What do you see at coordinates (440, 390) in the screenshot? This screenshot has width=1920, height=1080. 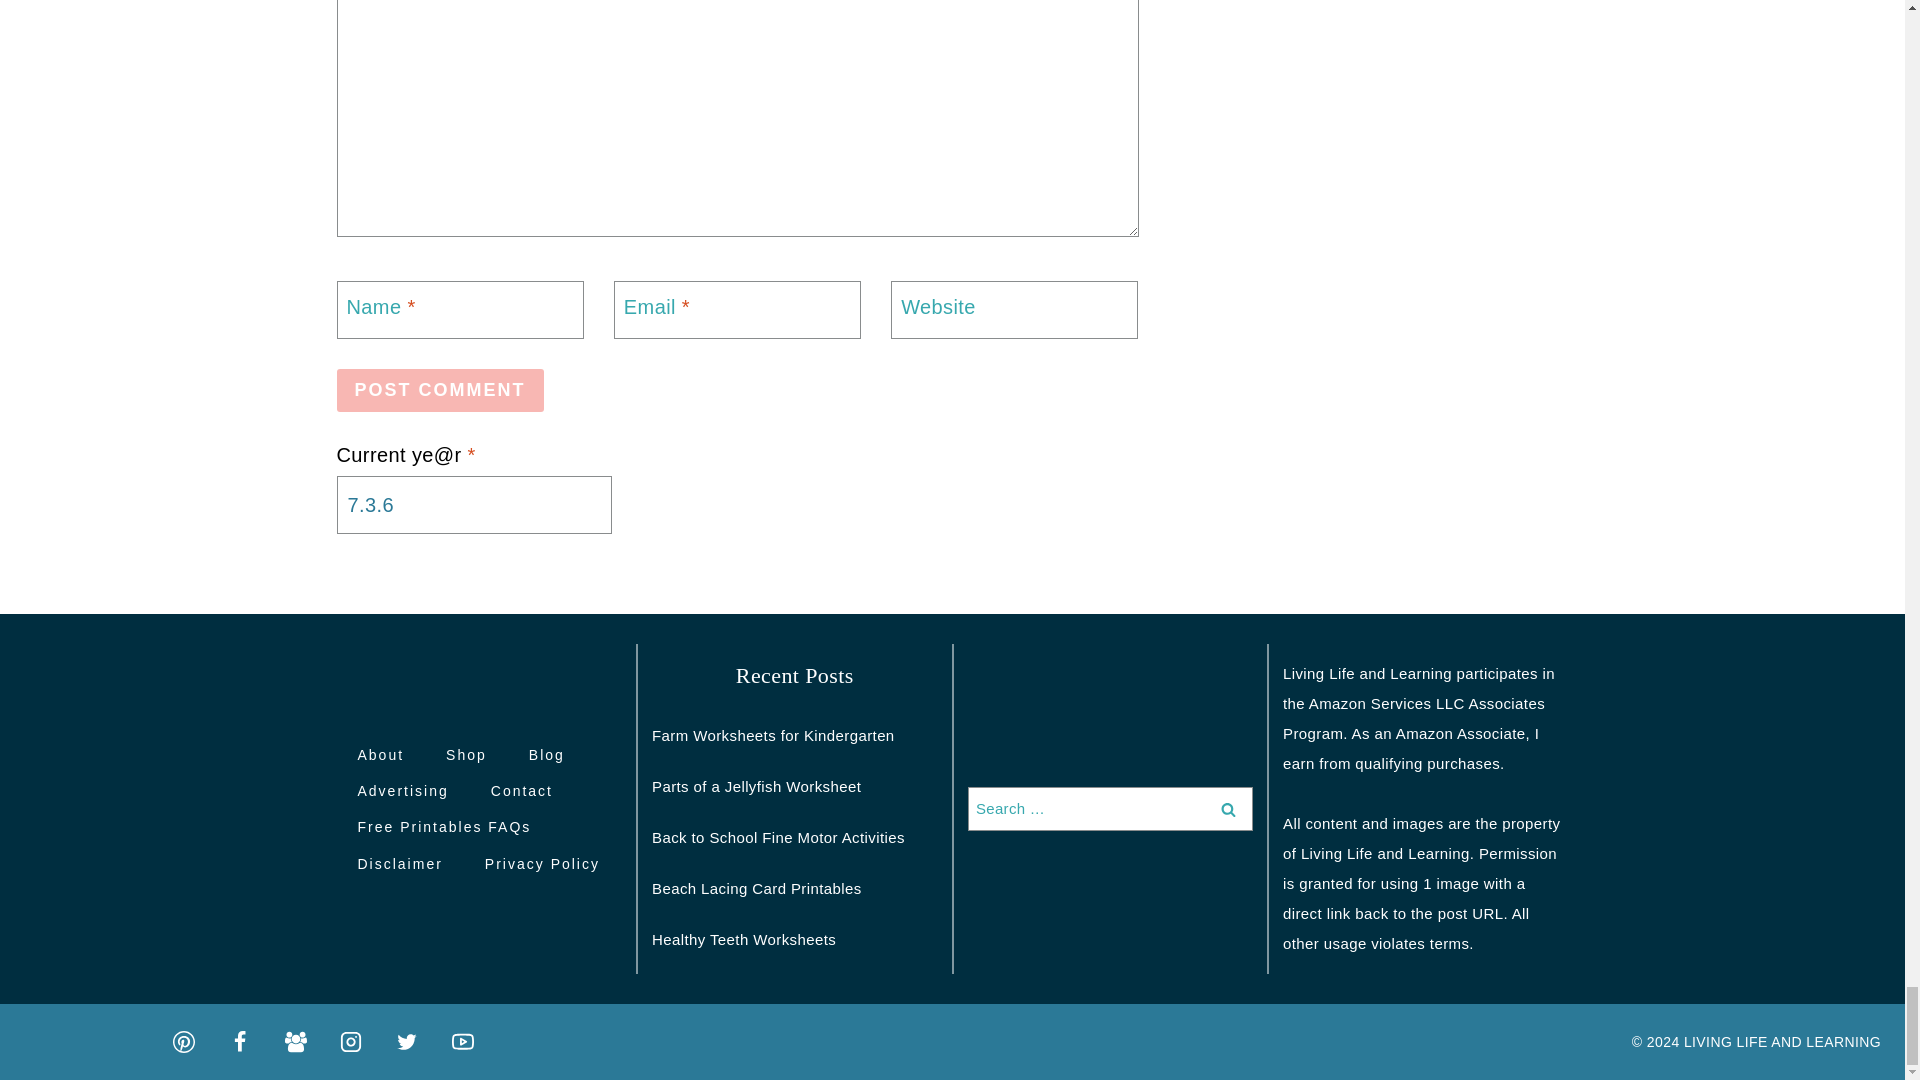 I see `Post Comment` at bounding box center [440, 390].